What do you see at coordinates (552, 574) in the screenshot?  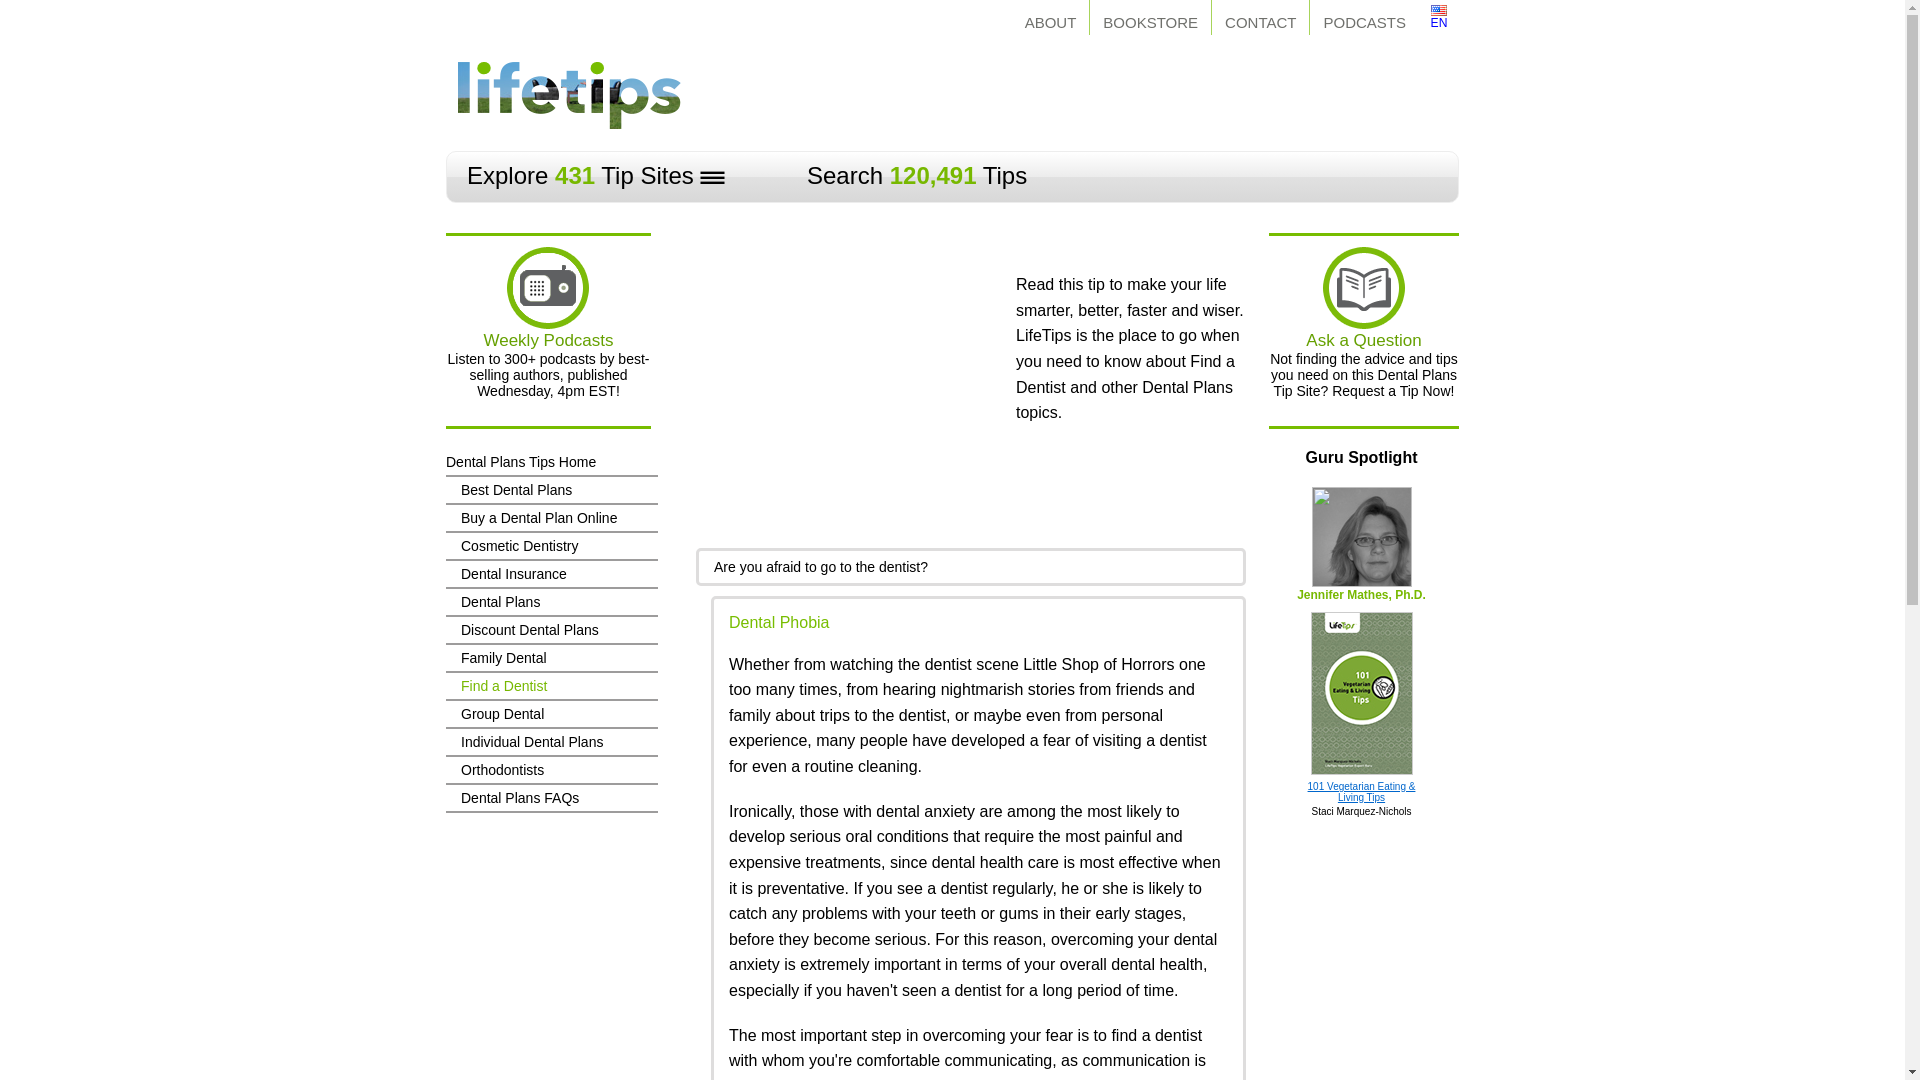 I see `Dental Insurance Tips` at bounding box center [552, 574].